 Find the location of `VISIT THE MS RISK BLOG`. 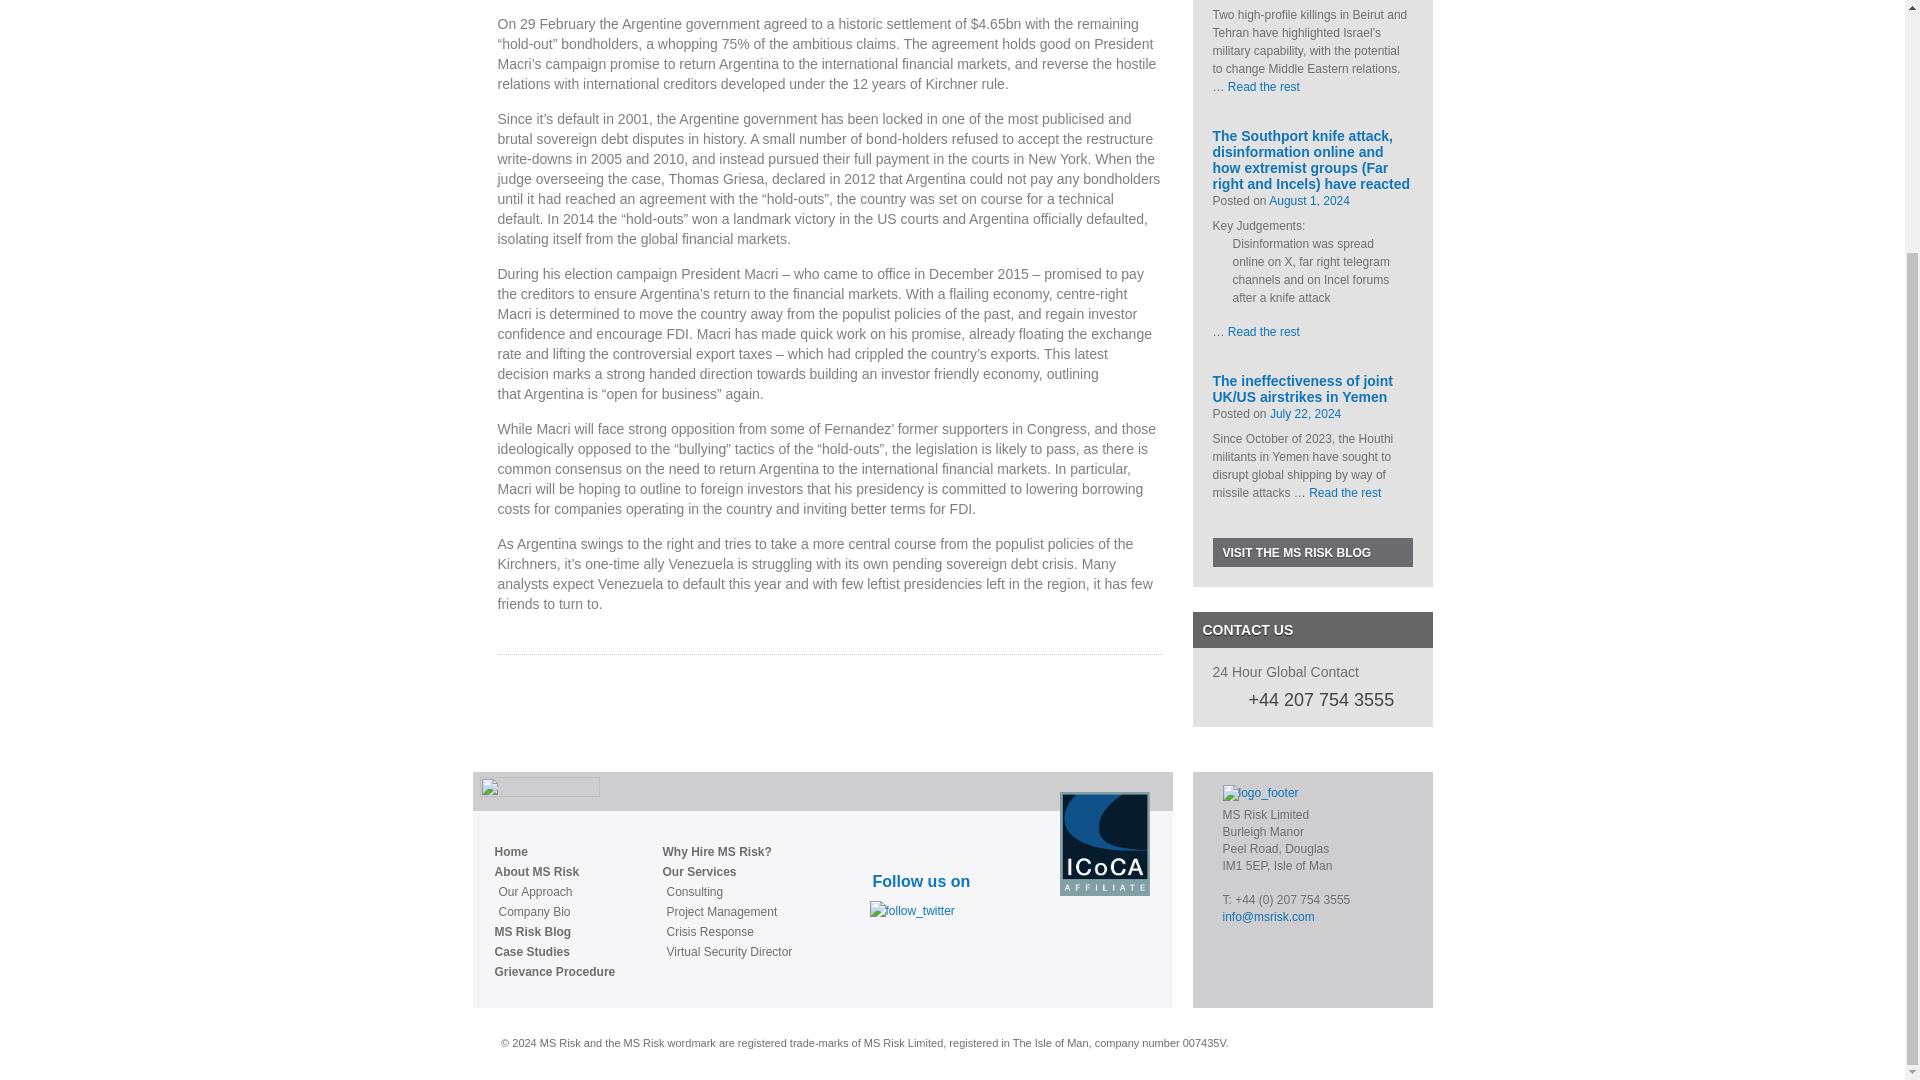

VISIT THE MS RISK BLOG is located at coordinates (1311, 552).